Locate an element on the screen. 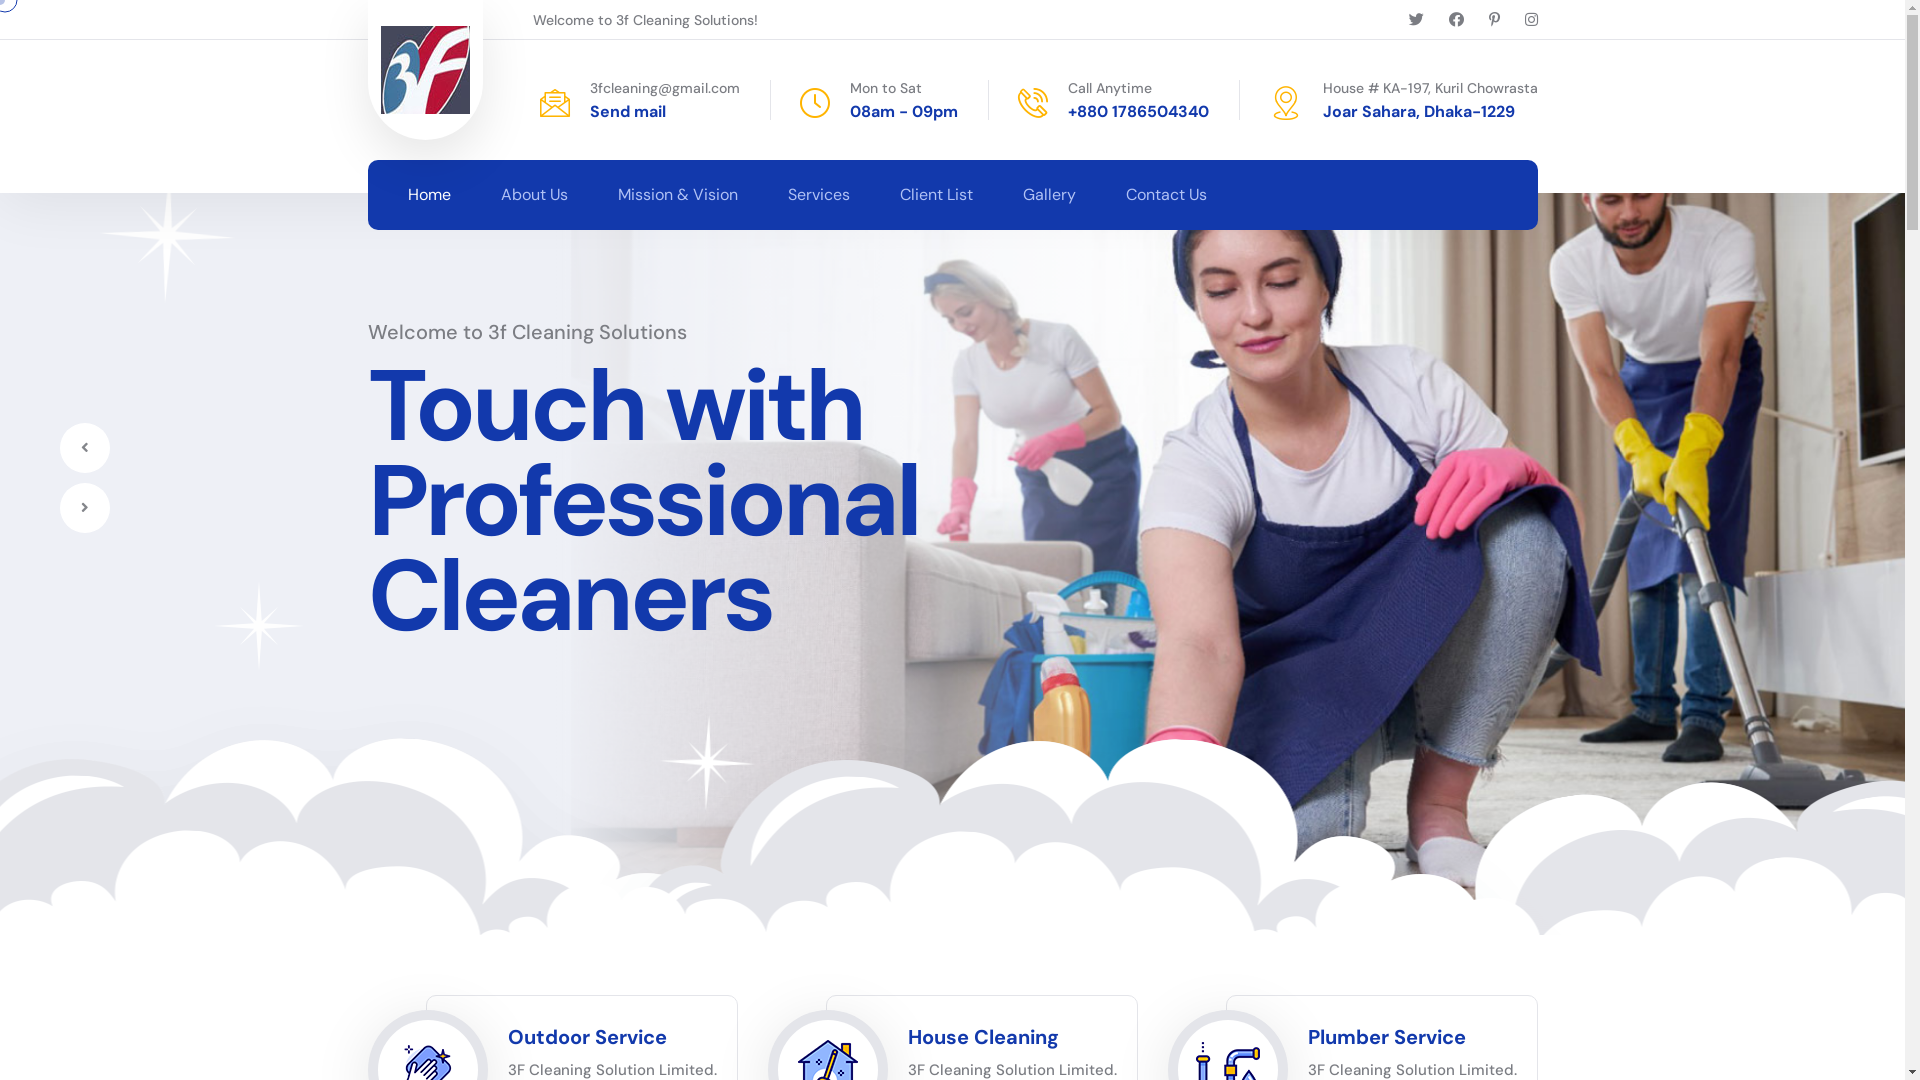 Image resolution: width=1920 pixels, height=1080 pixels. +880 1786504340 is located at coordinates (1138, 112).